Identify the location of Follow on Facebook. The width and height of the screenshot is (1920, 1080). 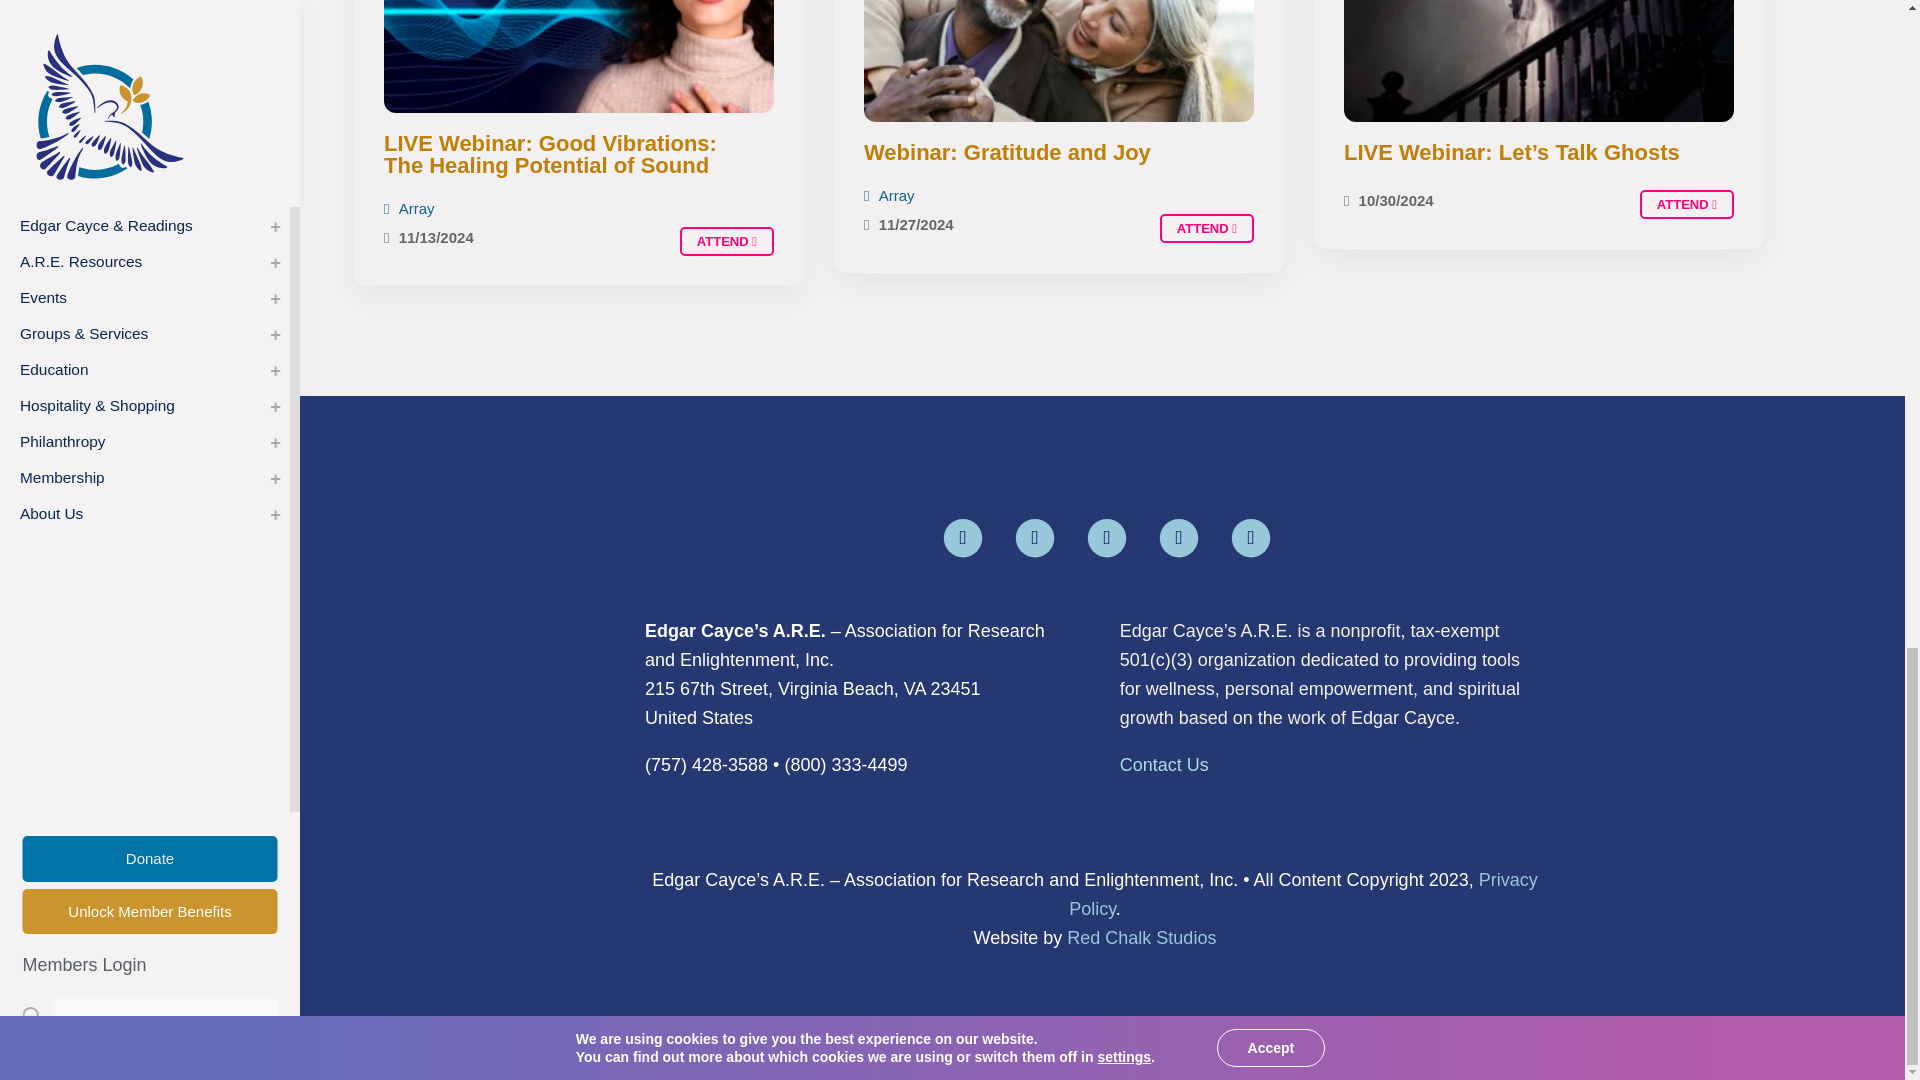
(960, 534).